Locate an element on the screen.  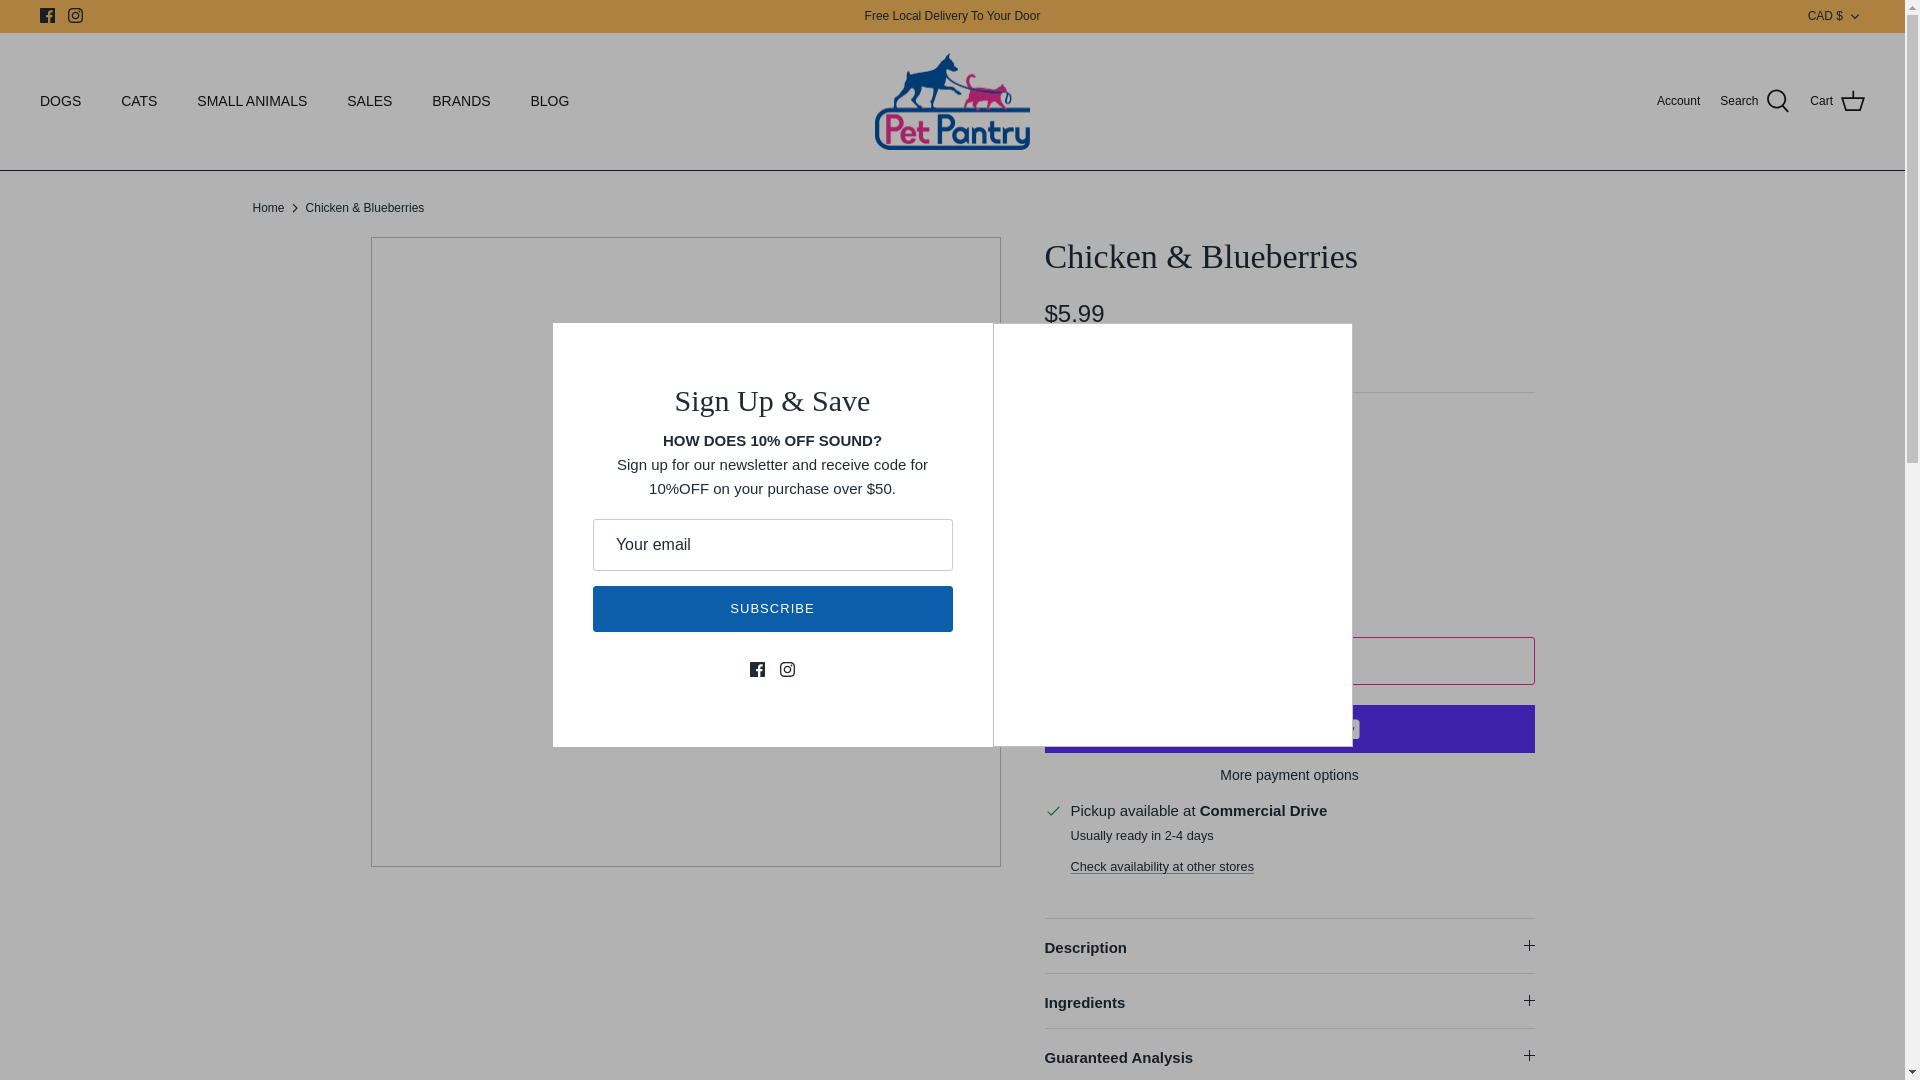
1 is located at coordinates (1126, 572).